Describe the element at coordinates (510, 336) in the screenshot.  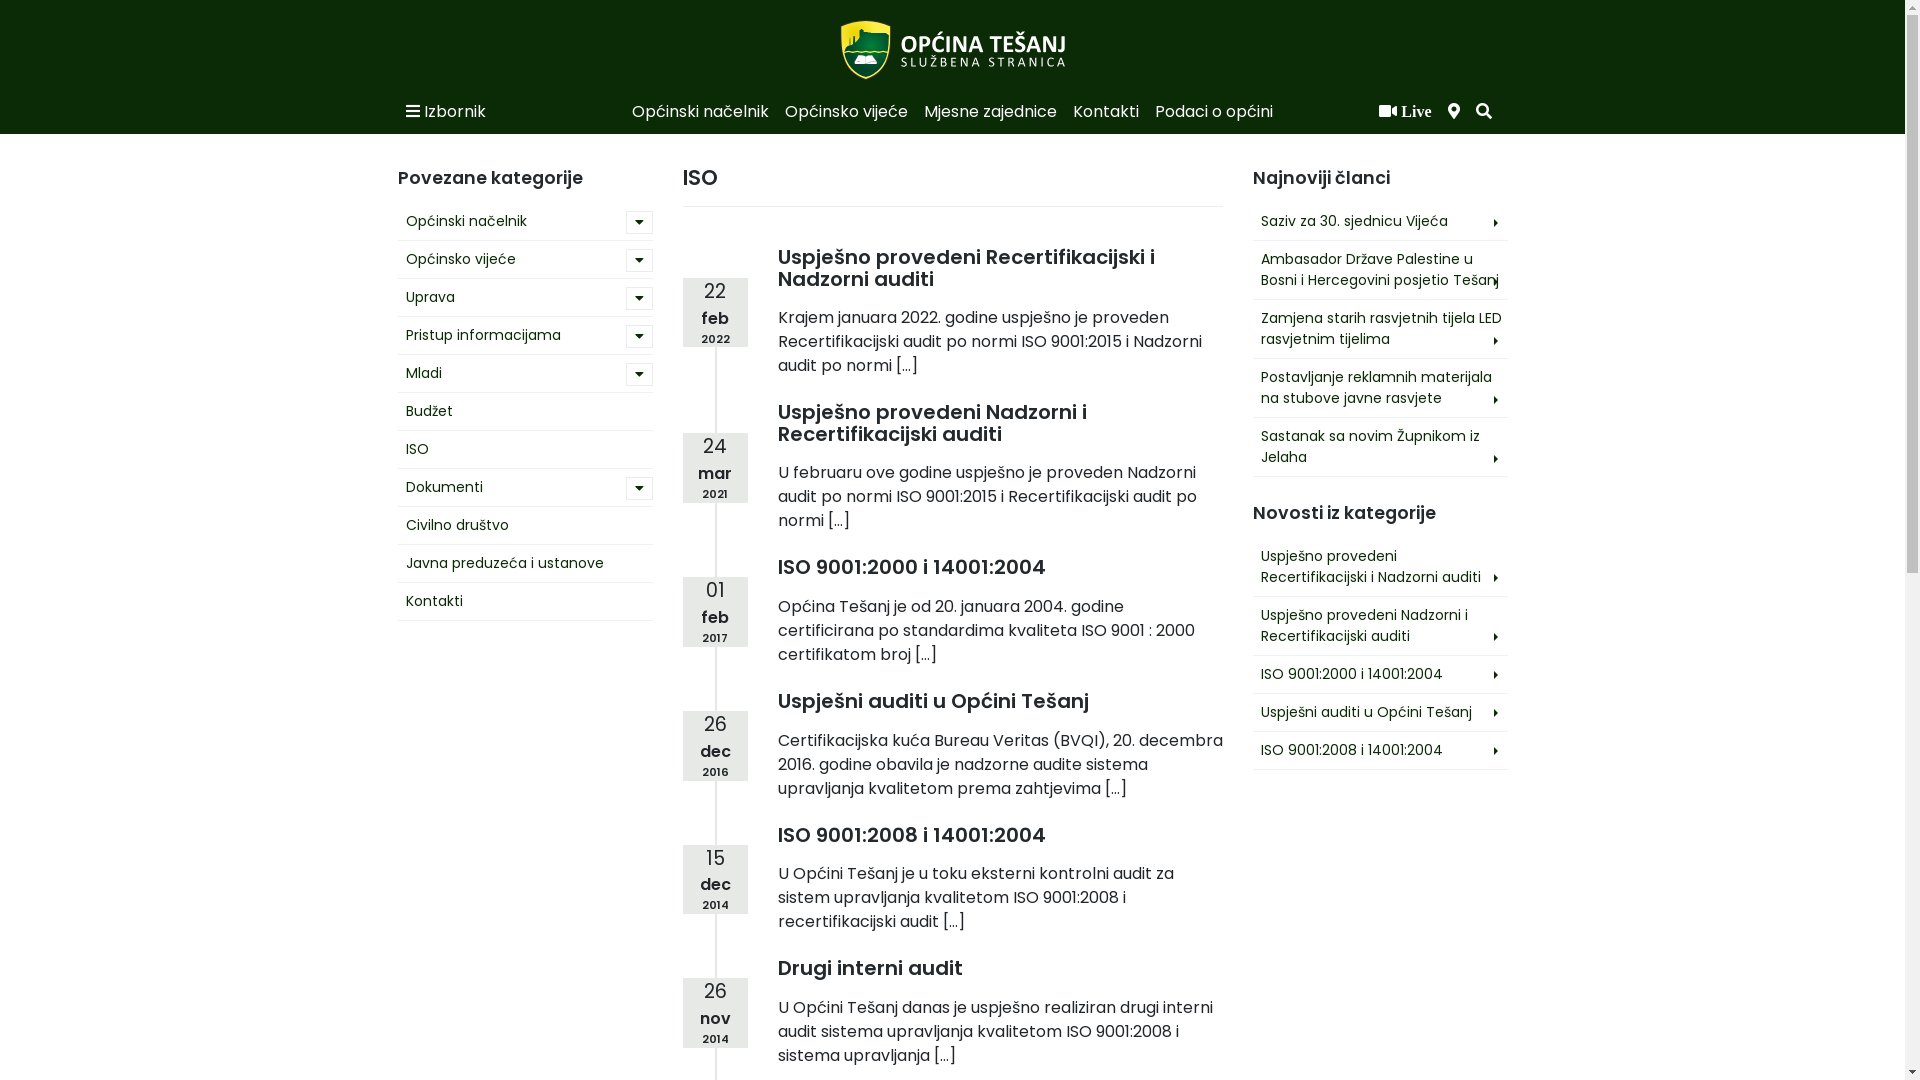
I see `Pristup informacijama` at that location.